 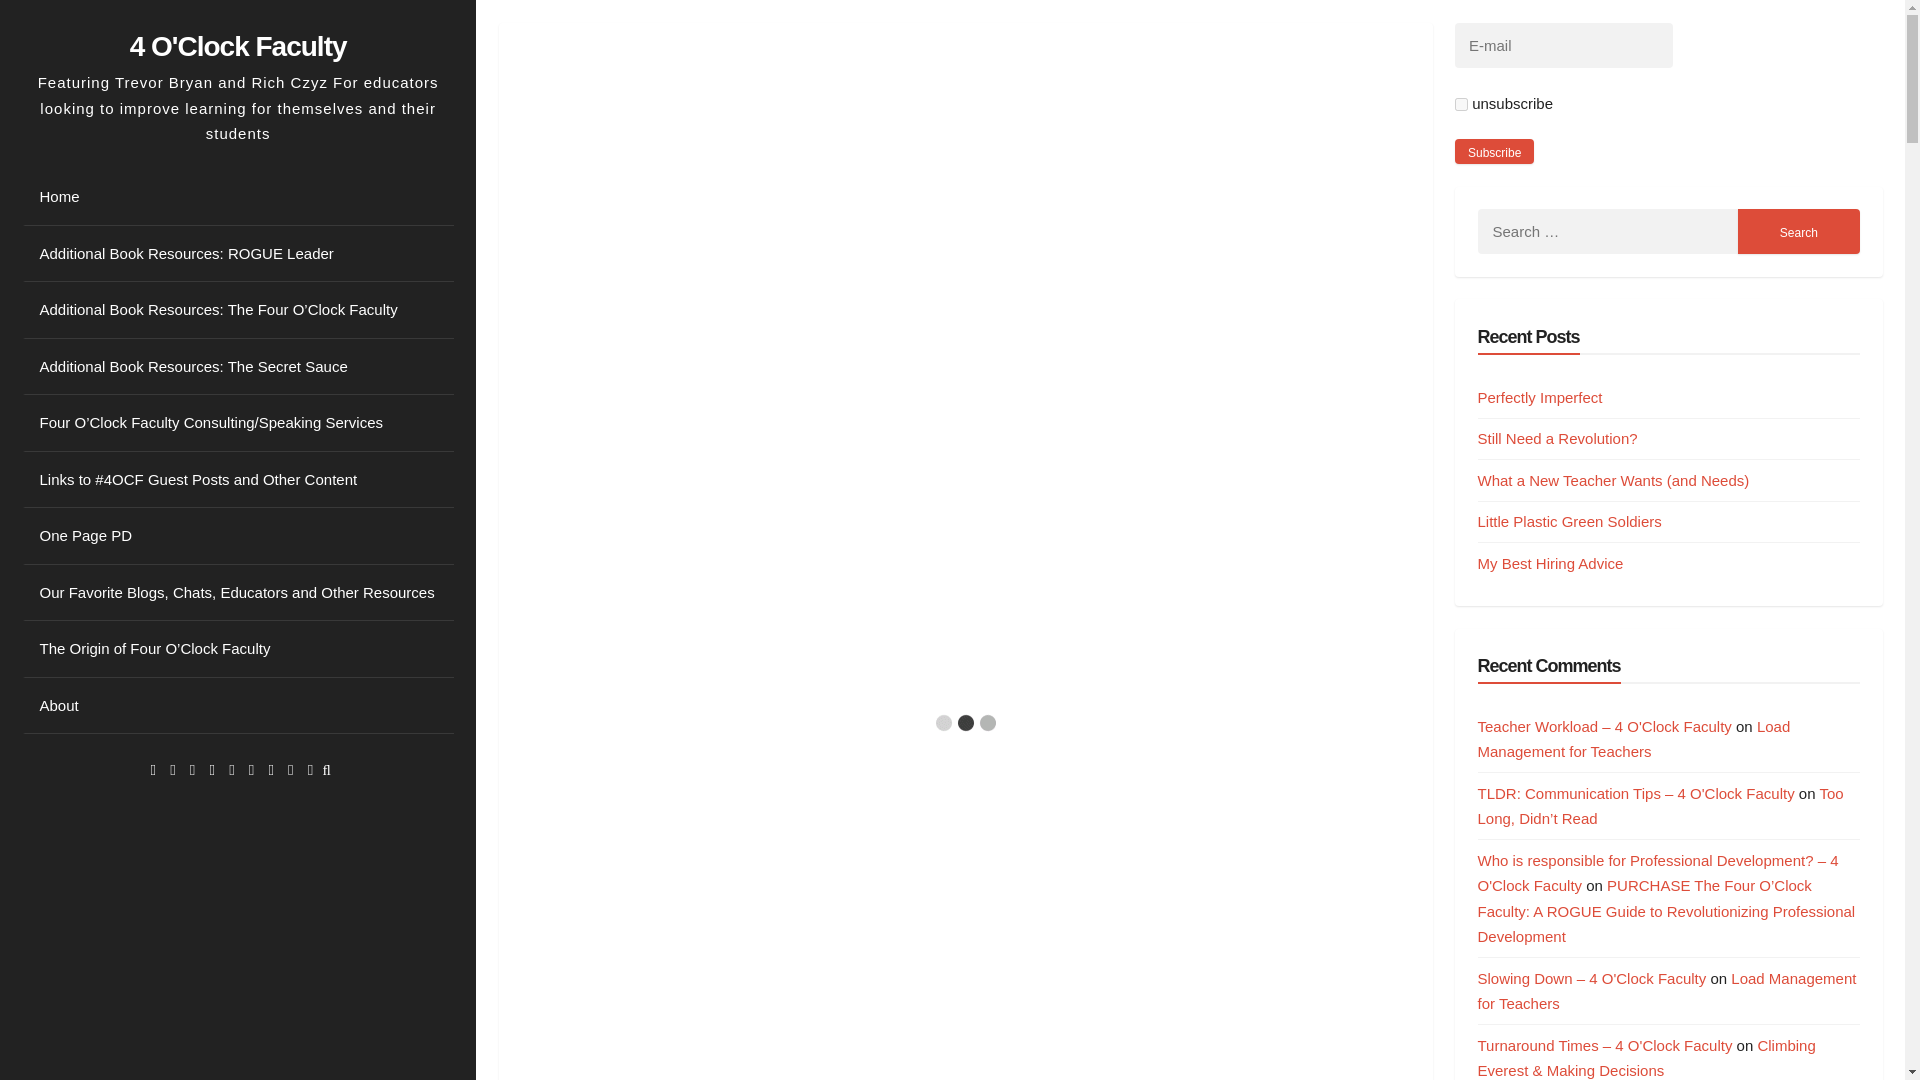 What do you see at coordinates (238, 45) in the screenshot?
I see `4 O'Clock Faculty` at bounding box center [238, 45].